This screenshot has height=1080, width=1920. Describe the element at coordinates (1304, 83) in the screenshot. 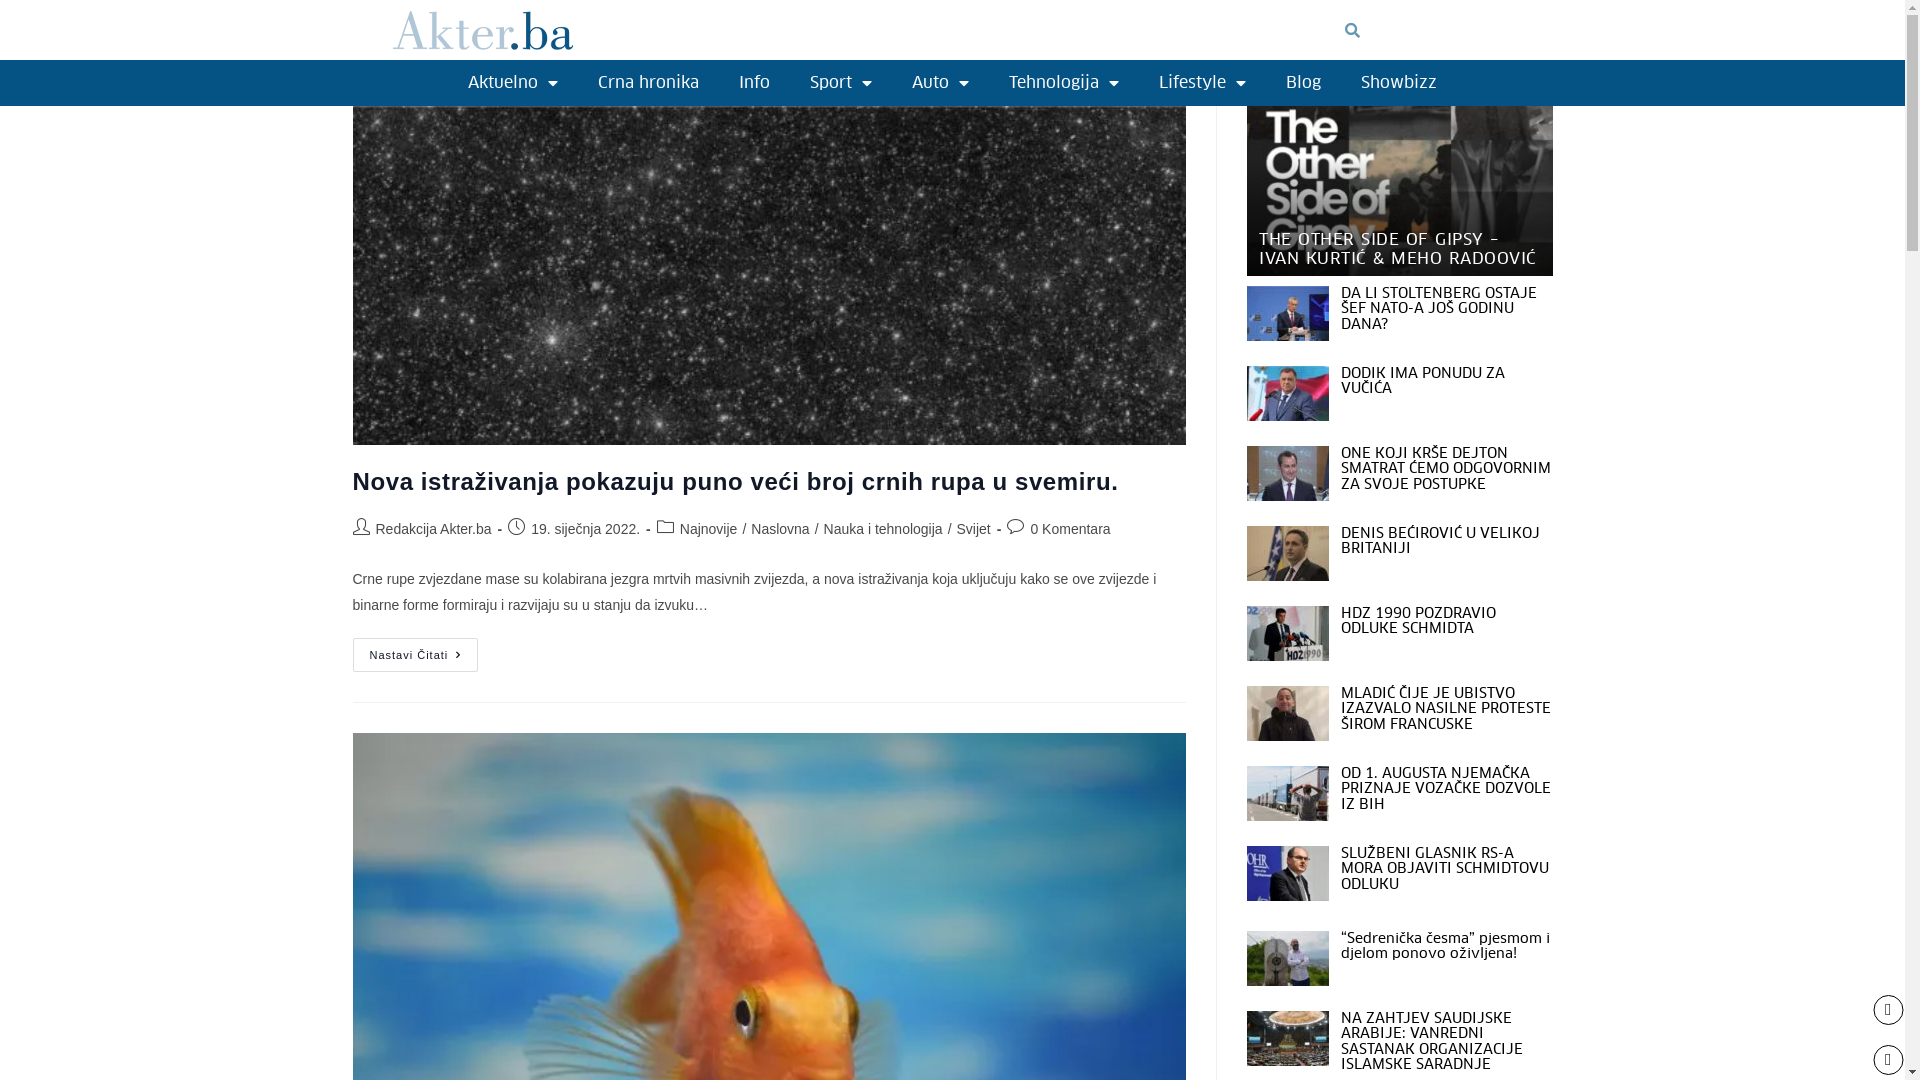

I see `Blog` at that location.